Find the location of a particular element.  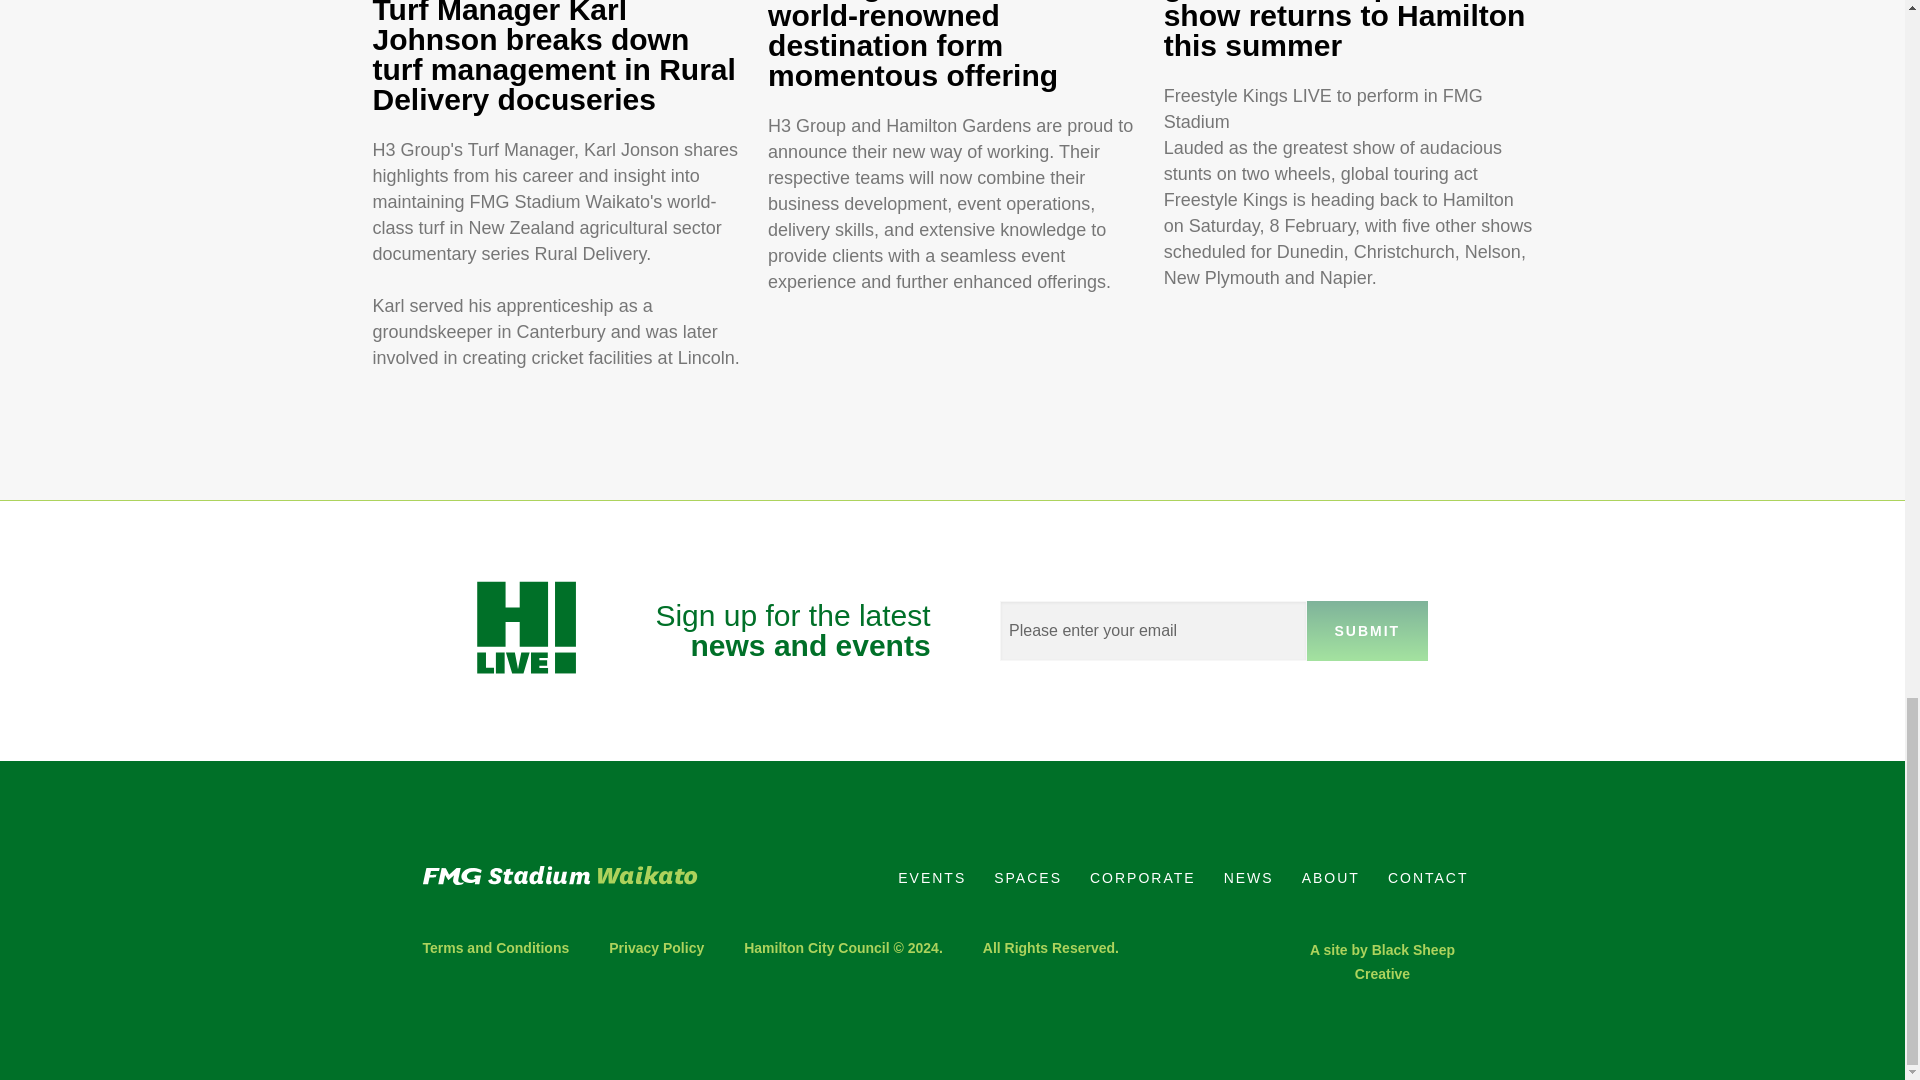

ABOUT is located at coordinates (1331, 878).